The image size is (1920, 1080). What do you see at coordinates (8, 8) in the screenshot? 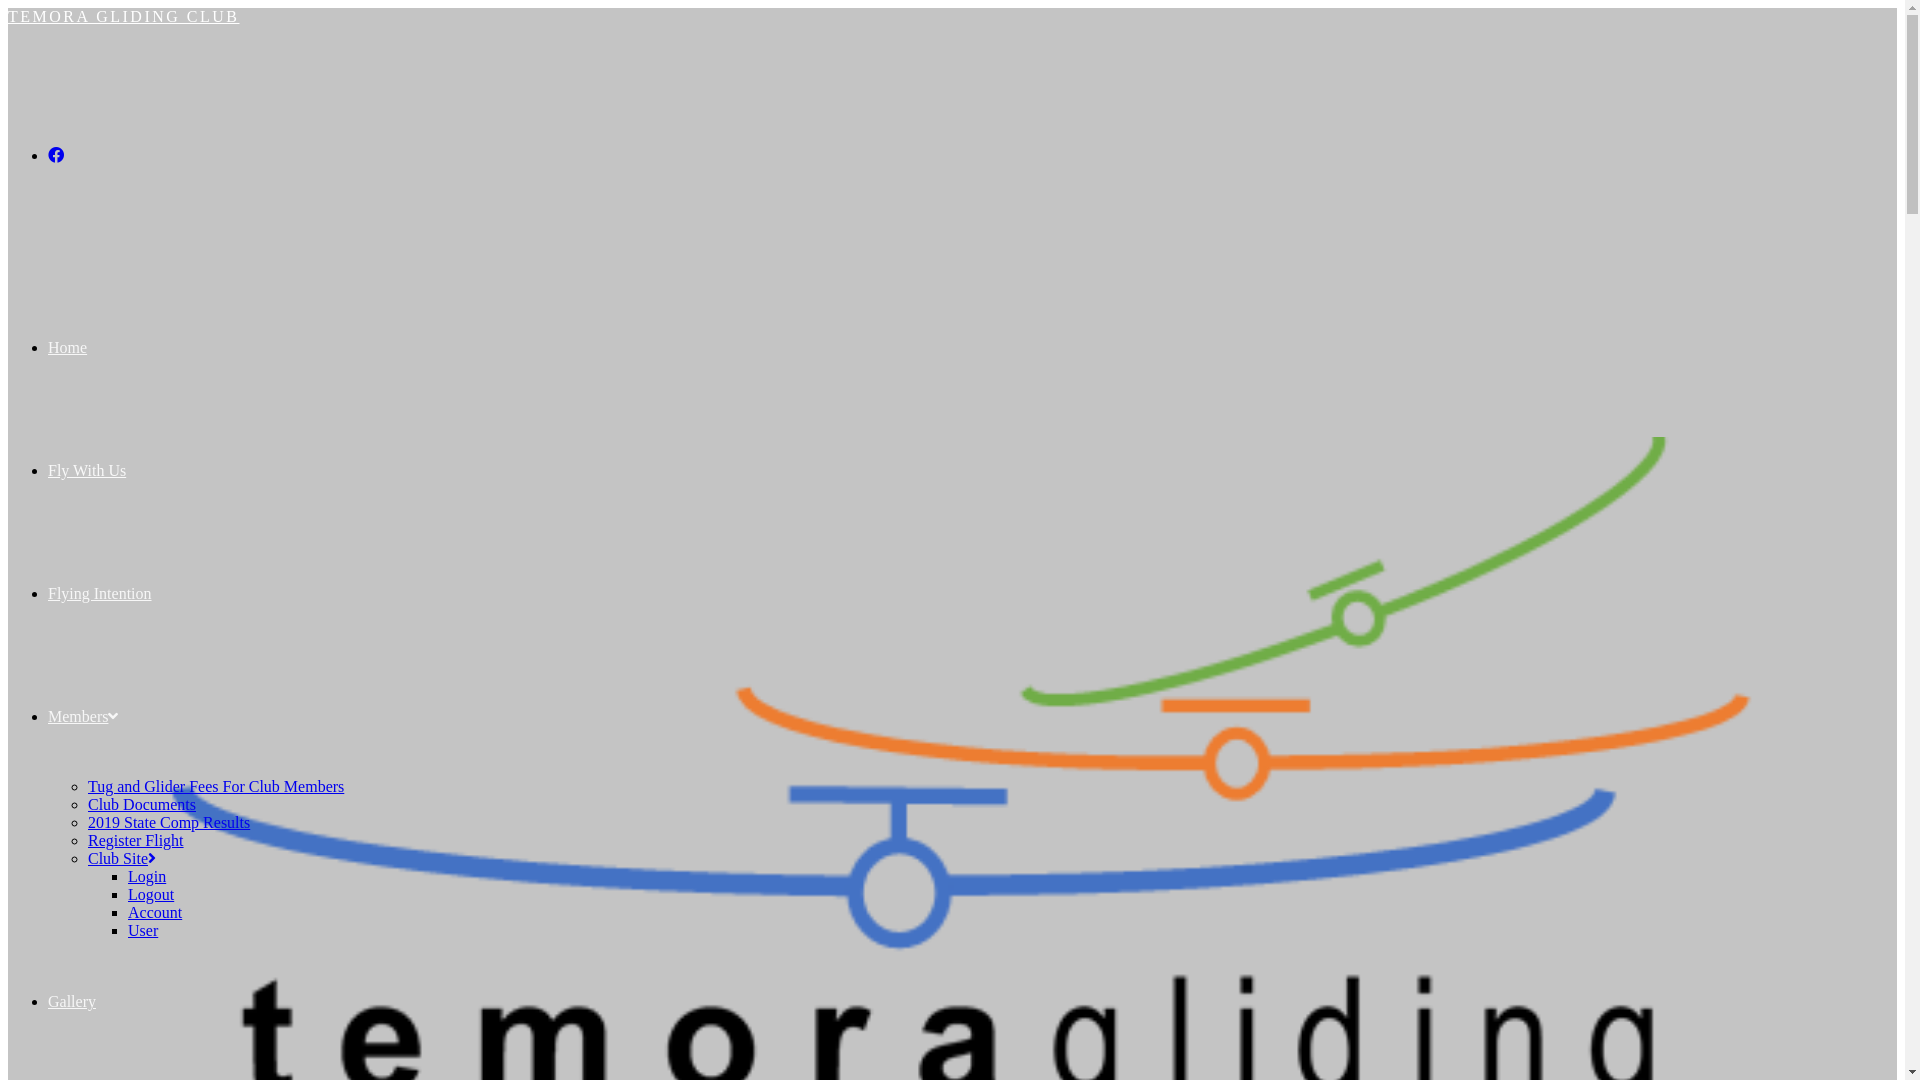
I see `Skip to content` at bounding box center [8, 8].